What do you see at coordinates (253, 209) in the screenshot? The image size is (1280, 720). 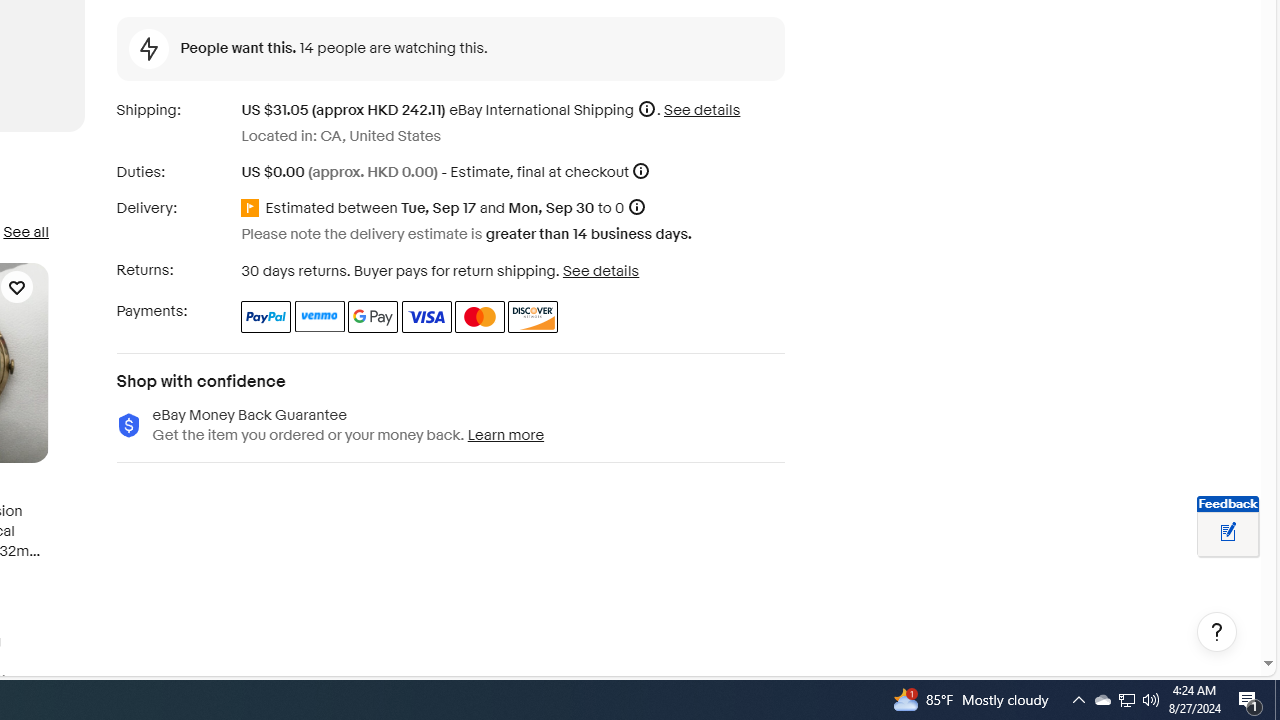 I see `Delivery alert flag` at bounding box center [253, 209].